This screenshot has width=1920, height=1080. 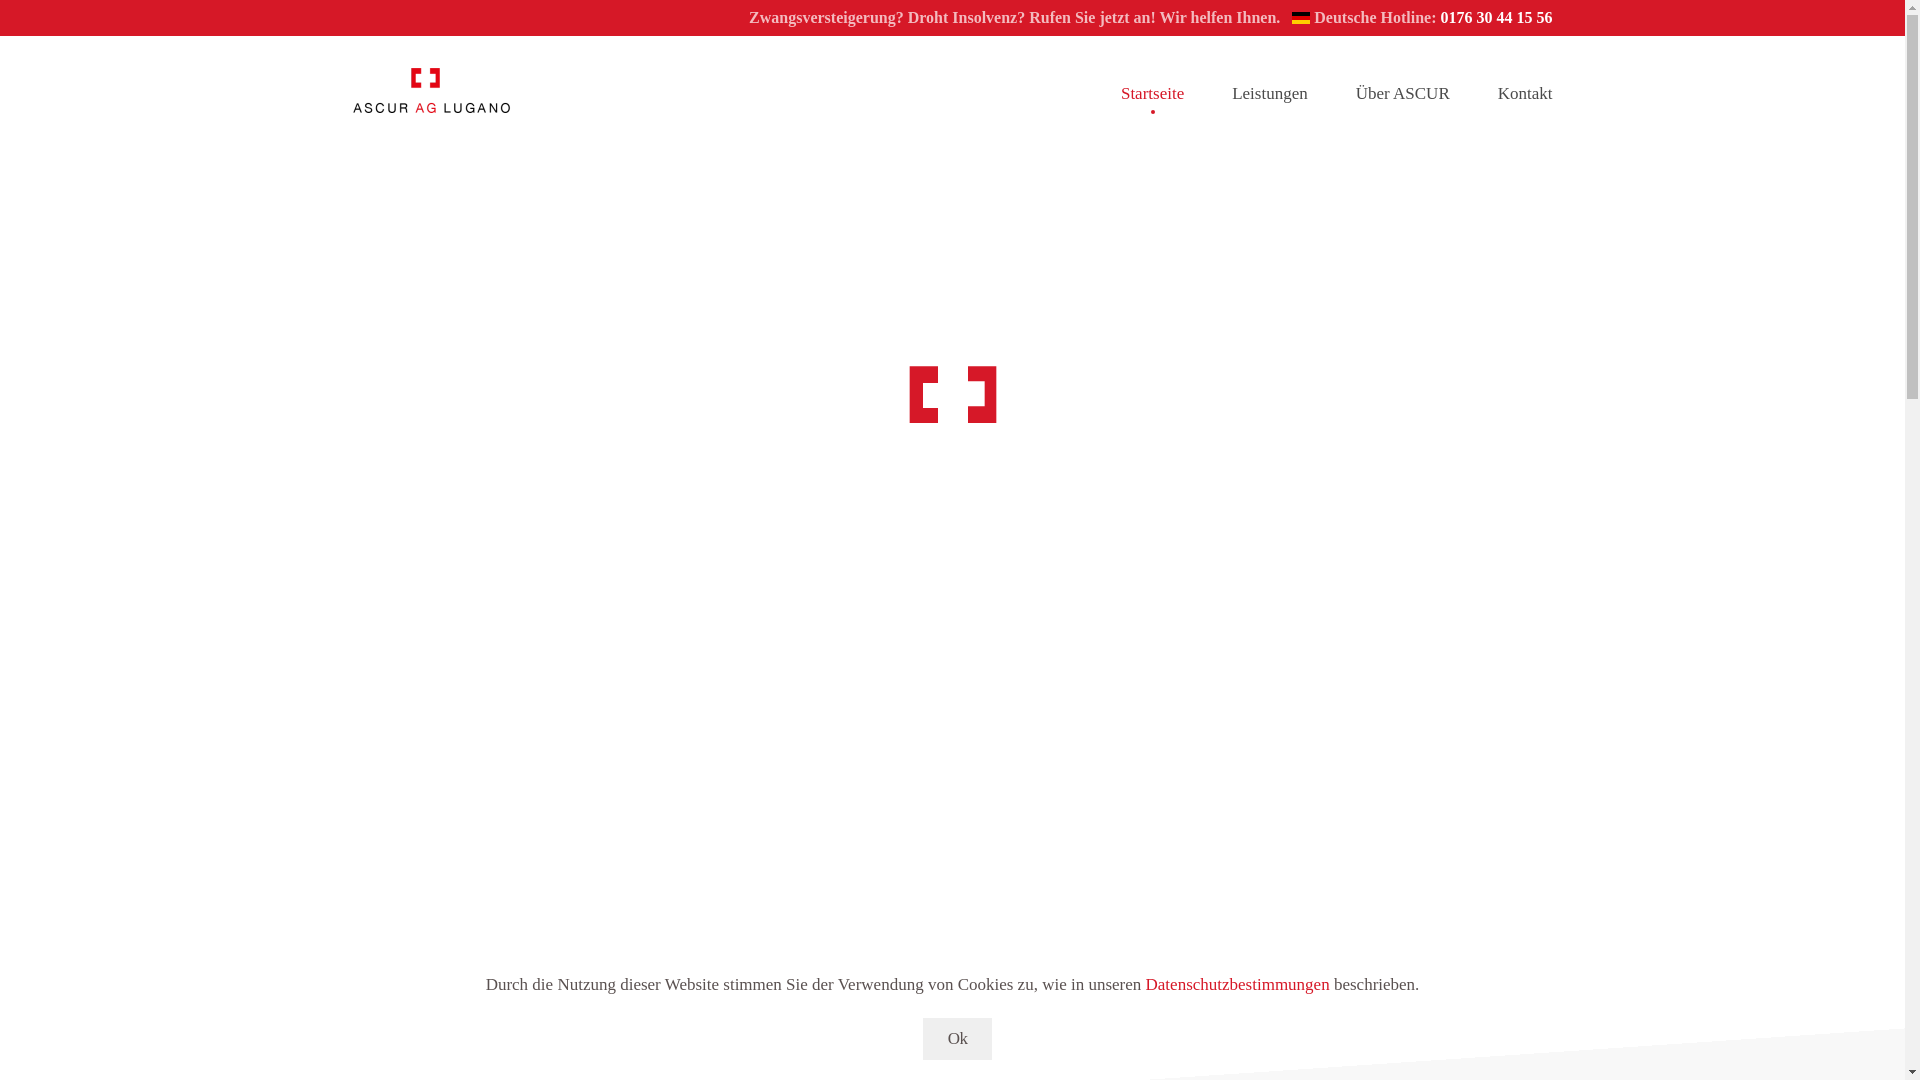 I want to click on Datenschutzbestimmungen, so click(x=1238, y=984).